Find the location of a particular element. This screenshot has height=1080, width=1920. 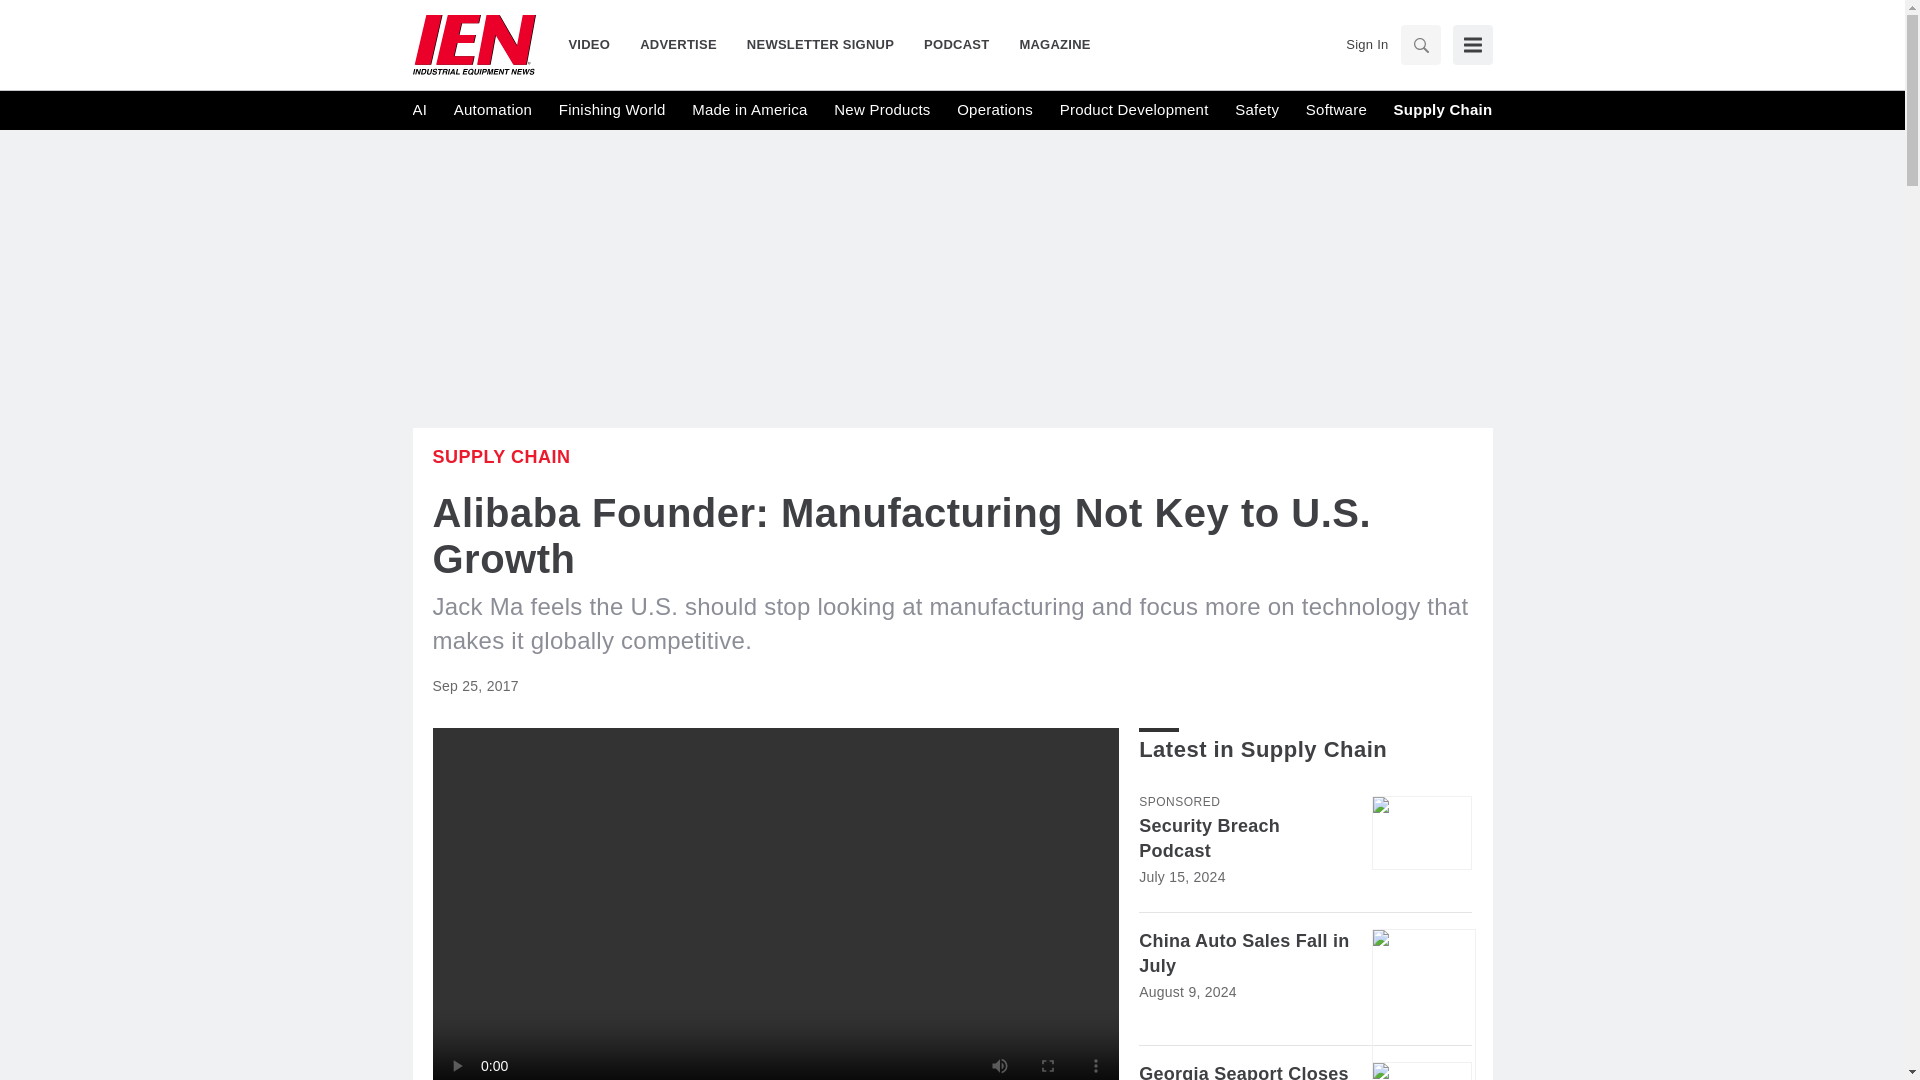

Supply Chain is located at coordinates (1443, 110).